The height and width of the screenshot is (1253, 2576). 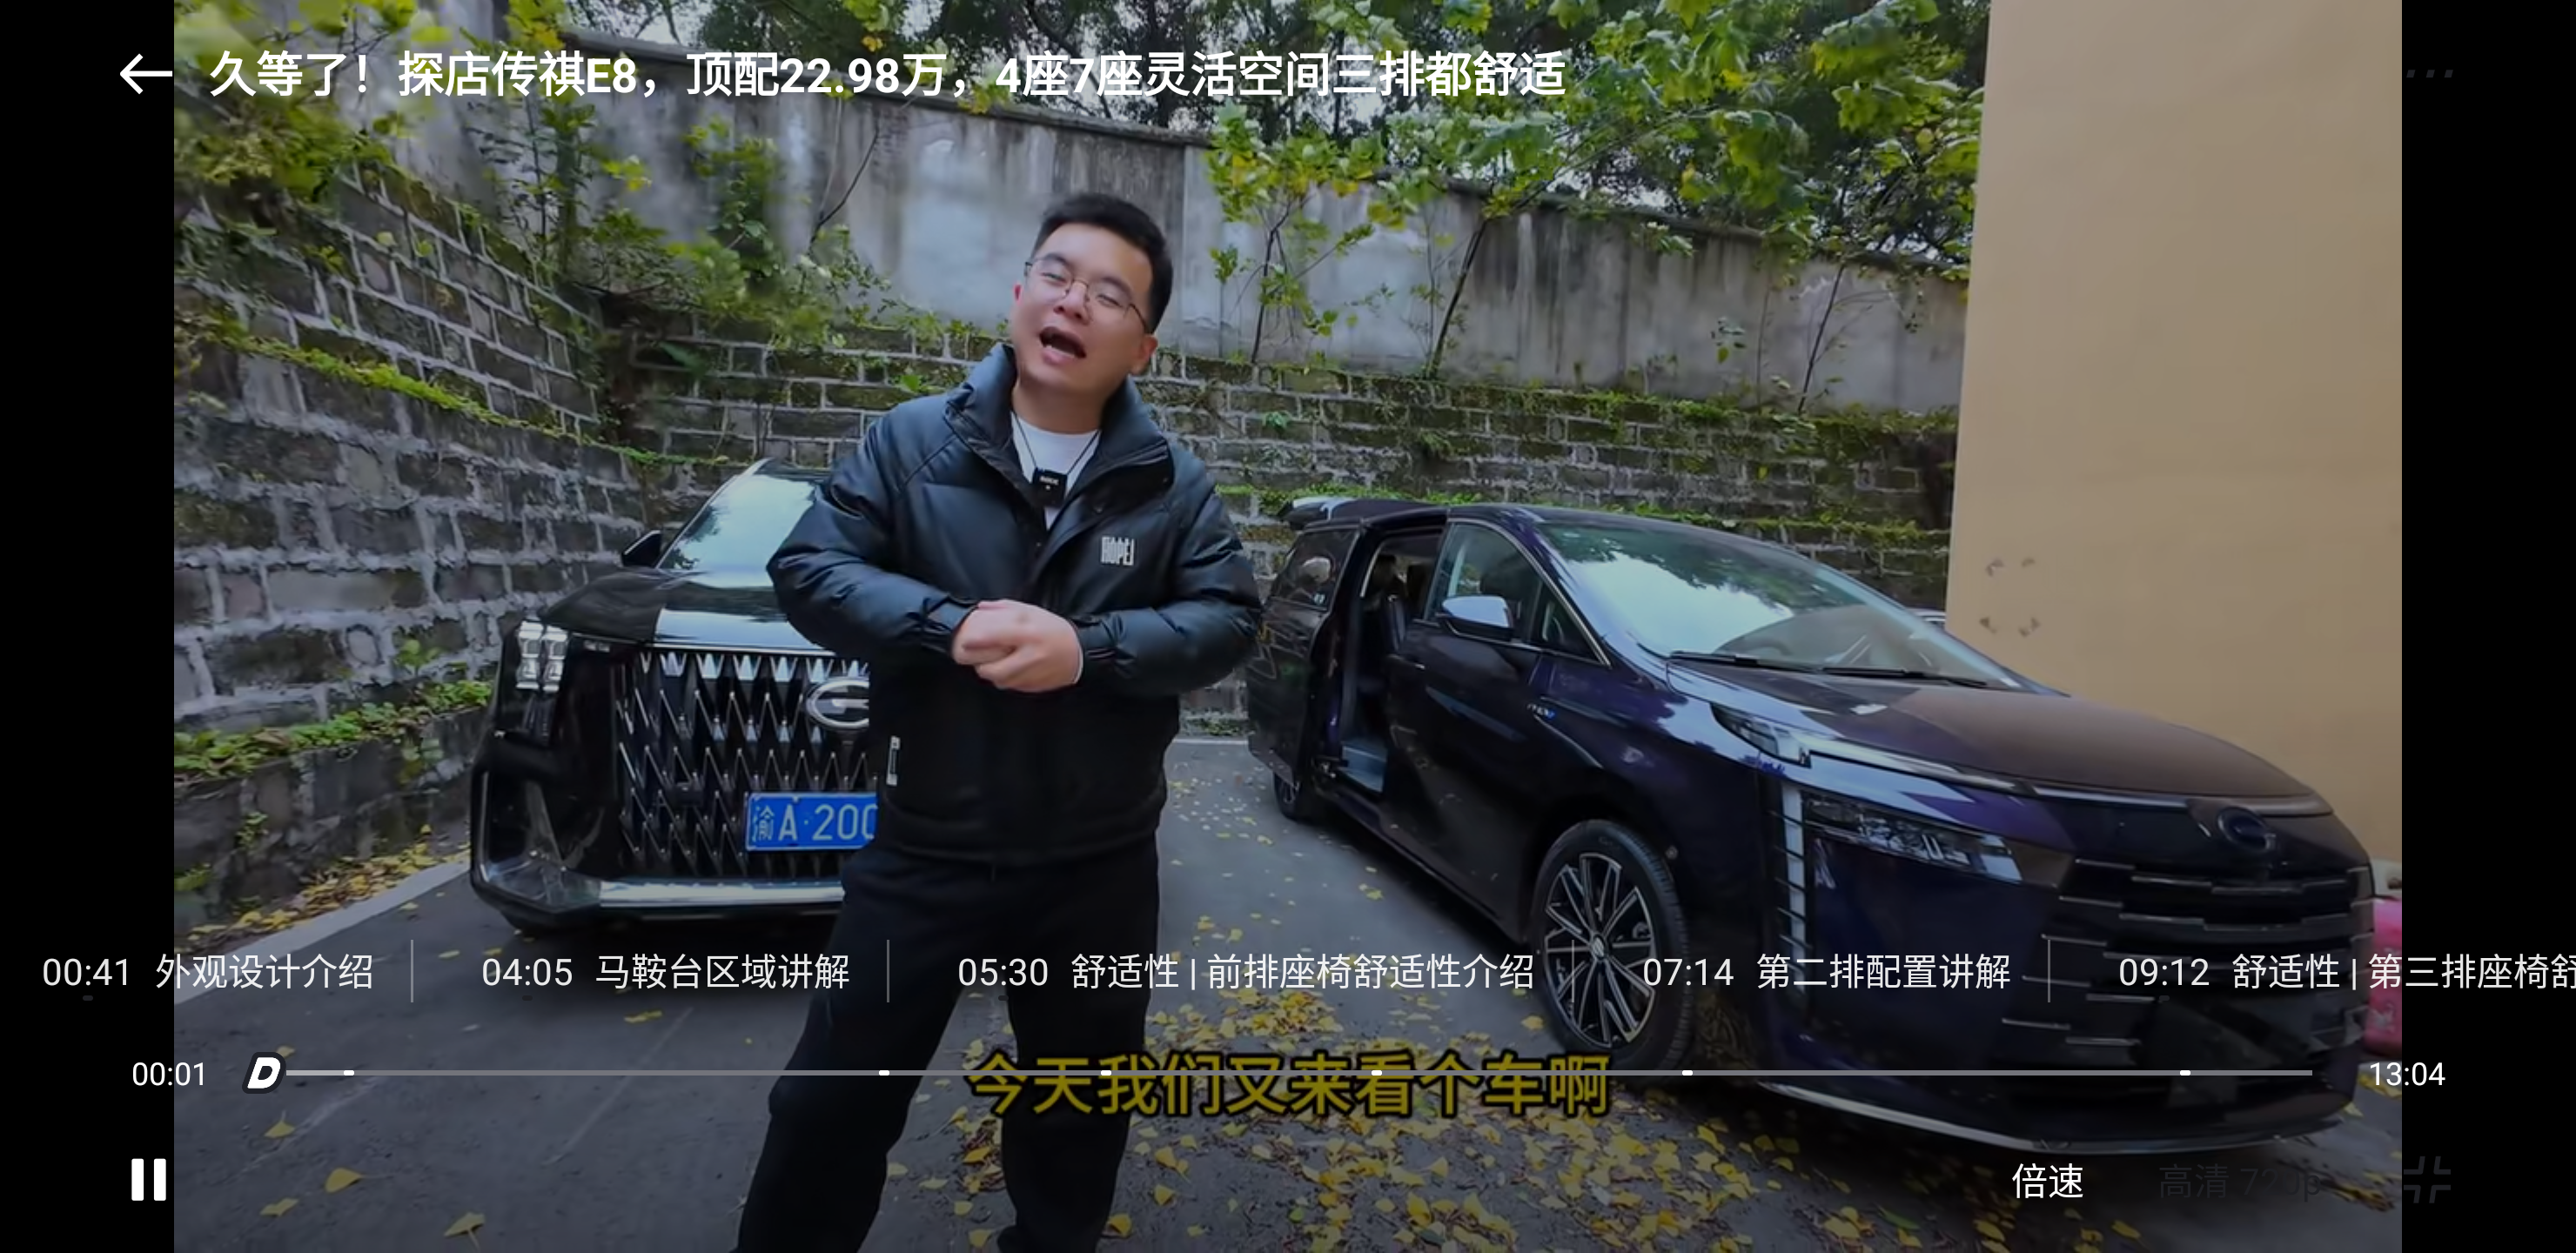 What do you see at coordinates (2426, 1180) in the screenshot?
I see `` at bounding box center [2426, 1180].